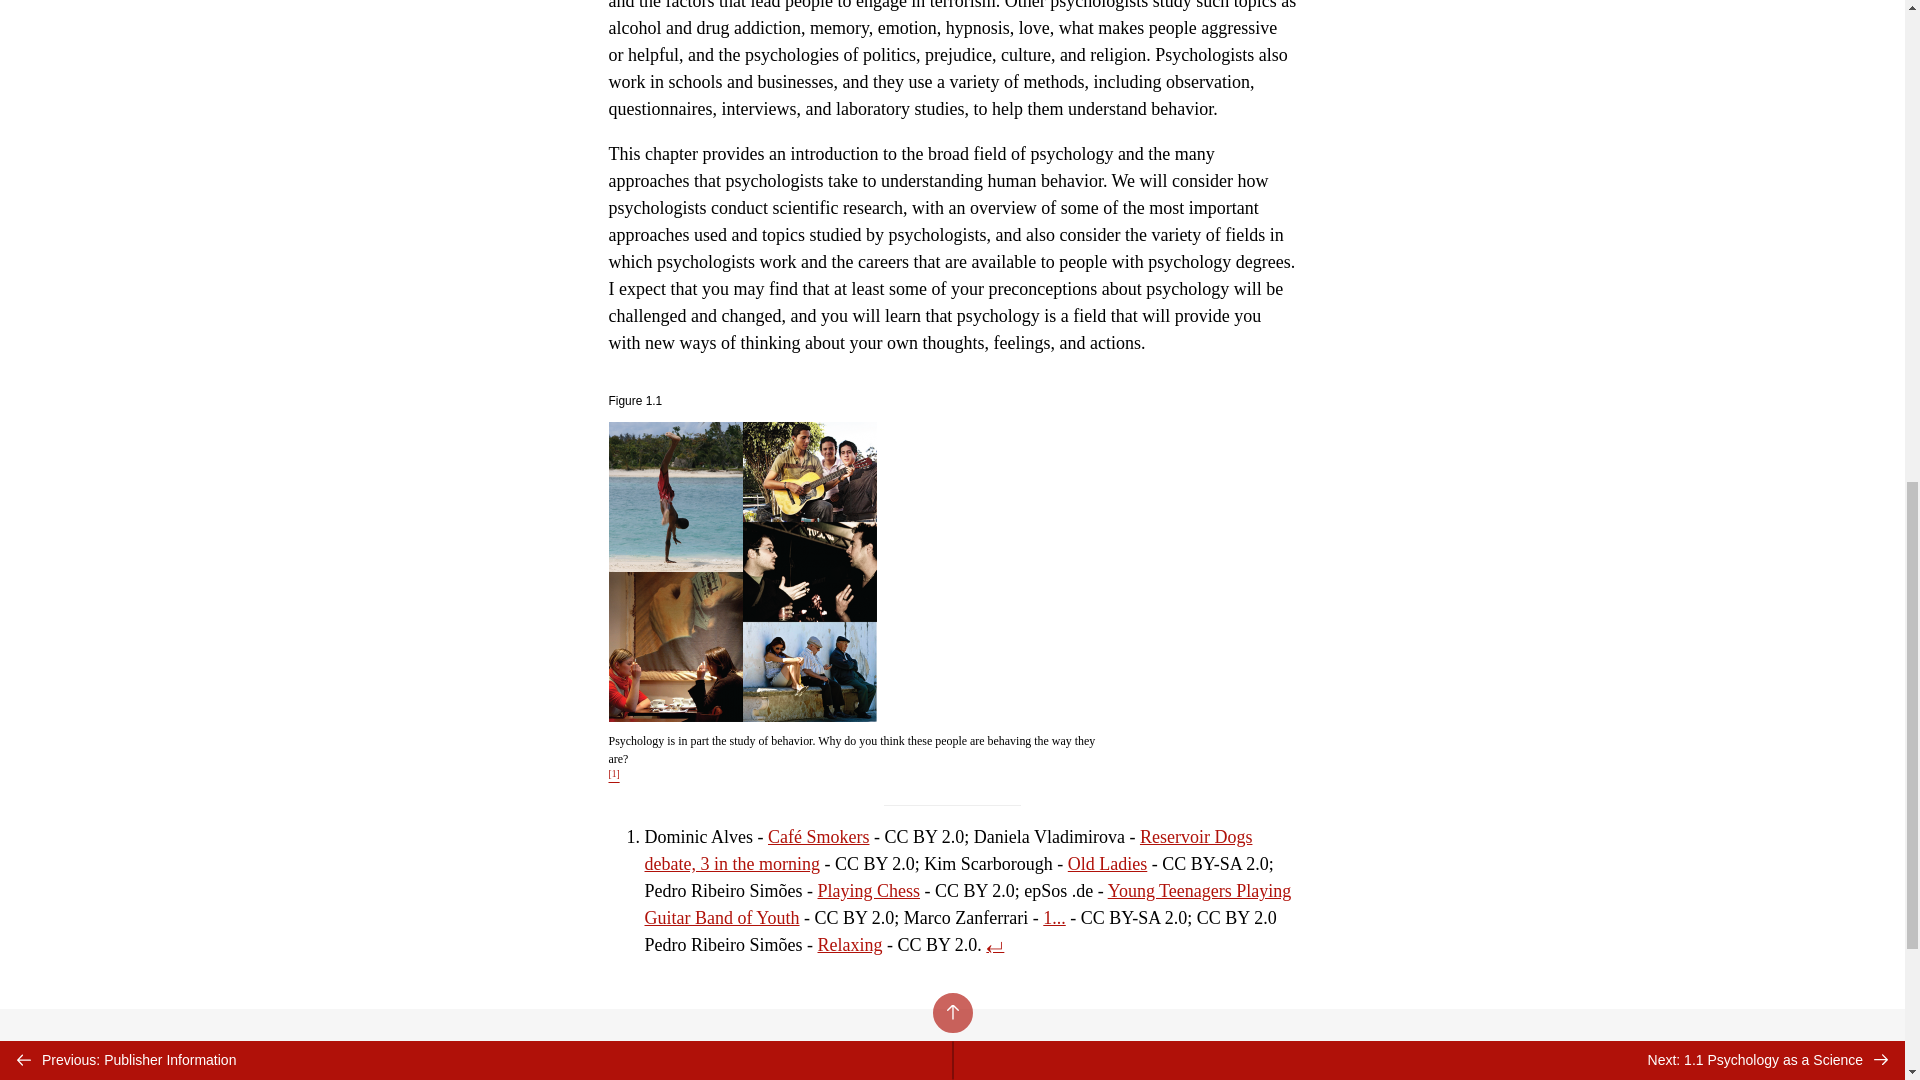 The height and width of the screenshot is (1080, 1920). I want to click on 1..., so click(1054, 918).